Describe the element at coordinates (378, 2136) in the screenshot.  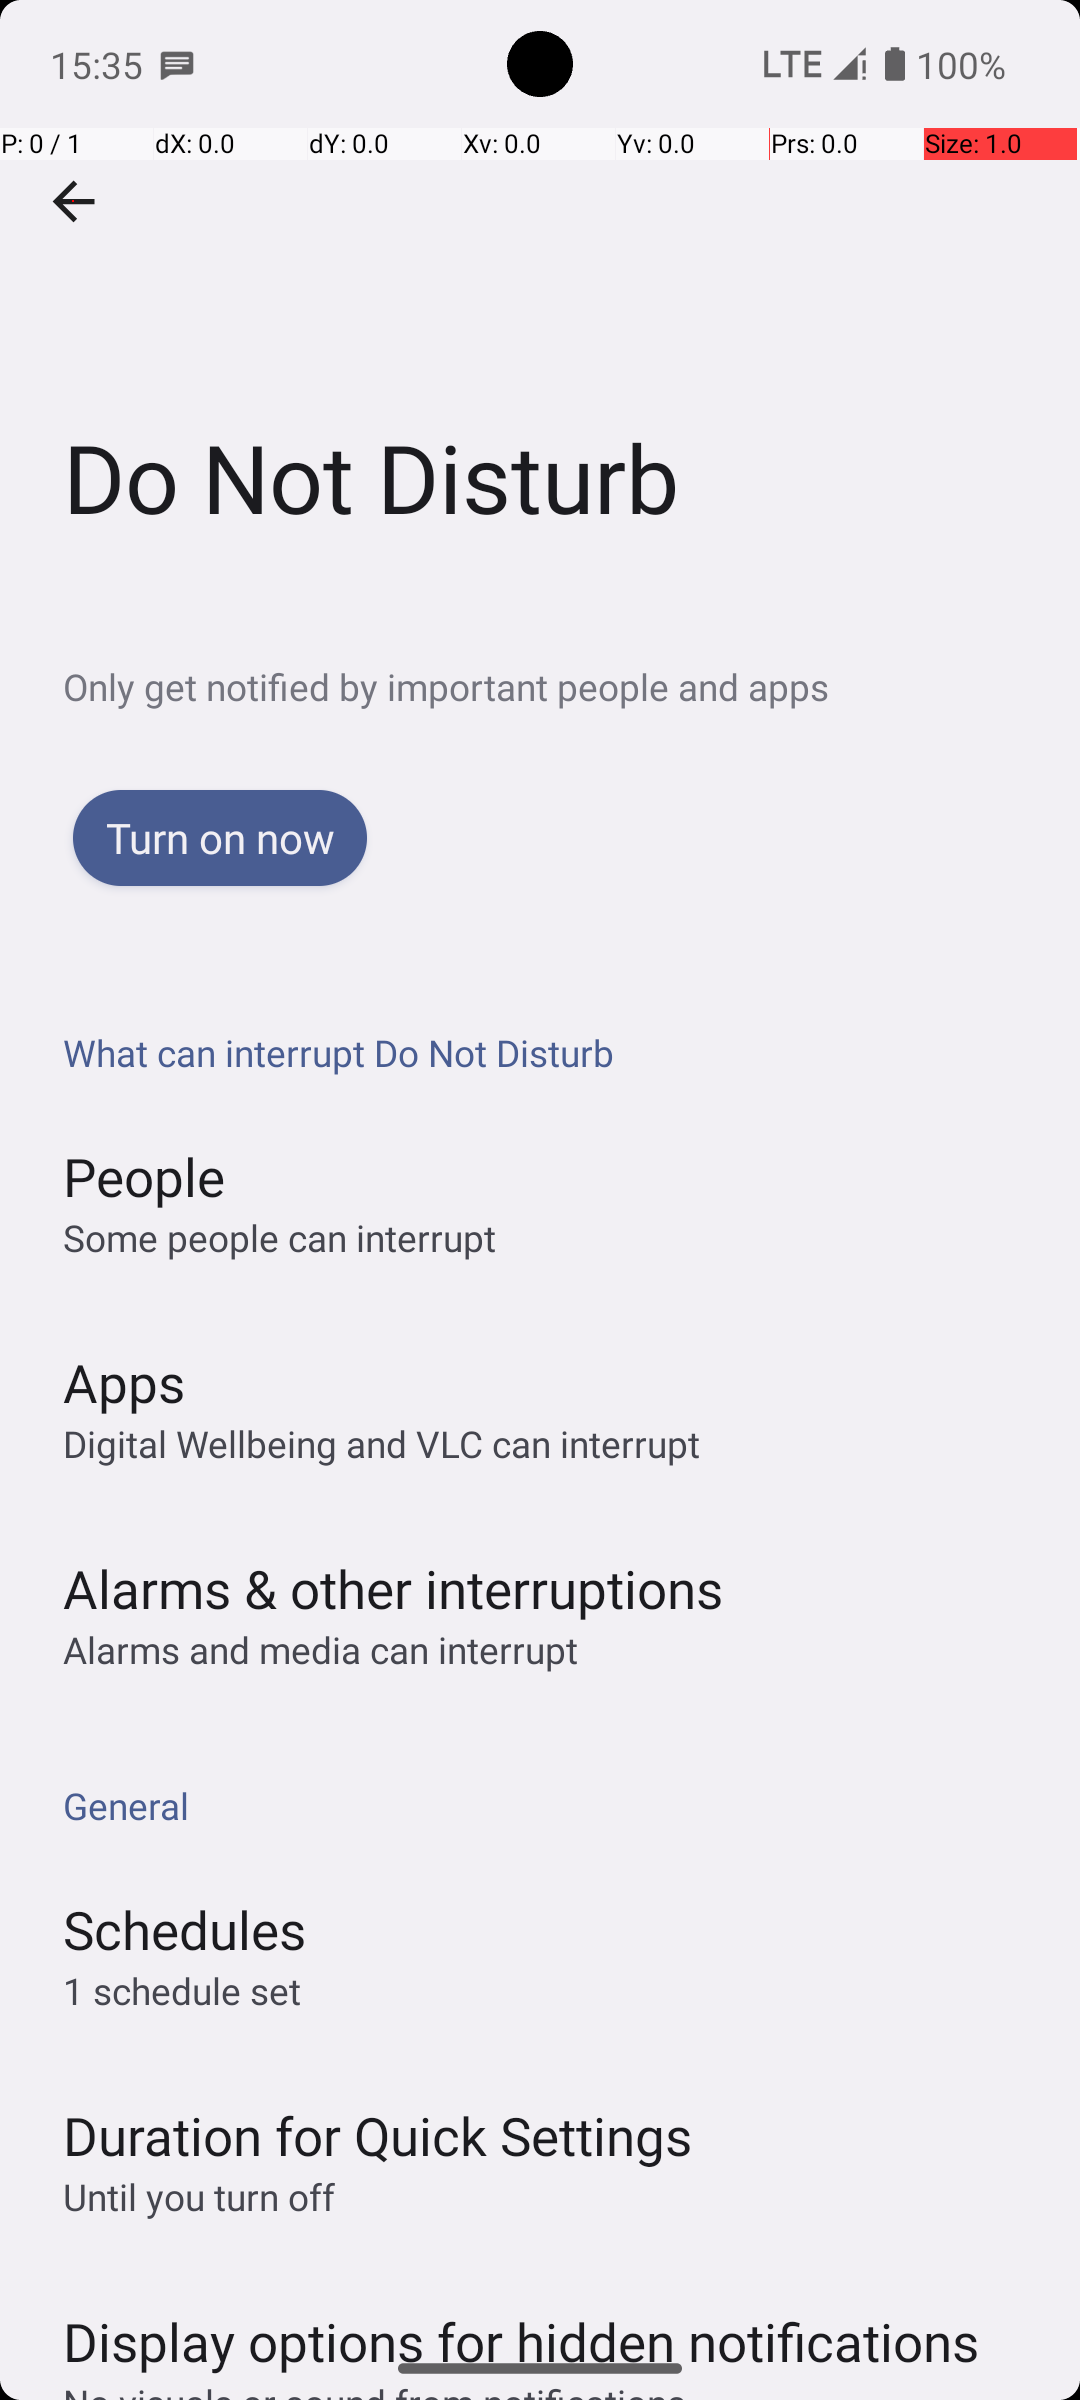
I see `Duration for Quick Settings` at that location.